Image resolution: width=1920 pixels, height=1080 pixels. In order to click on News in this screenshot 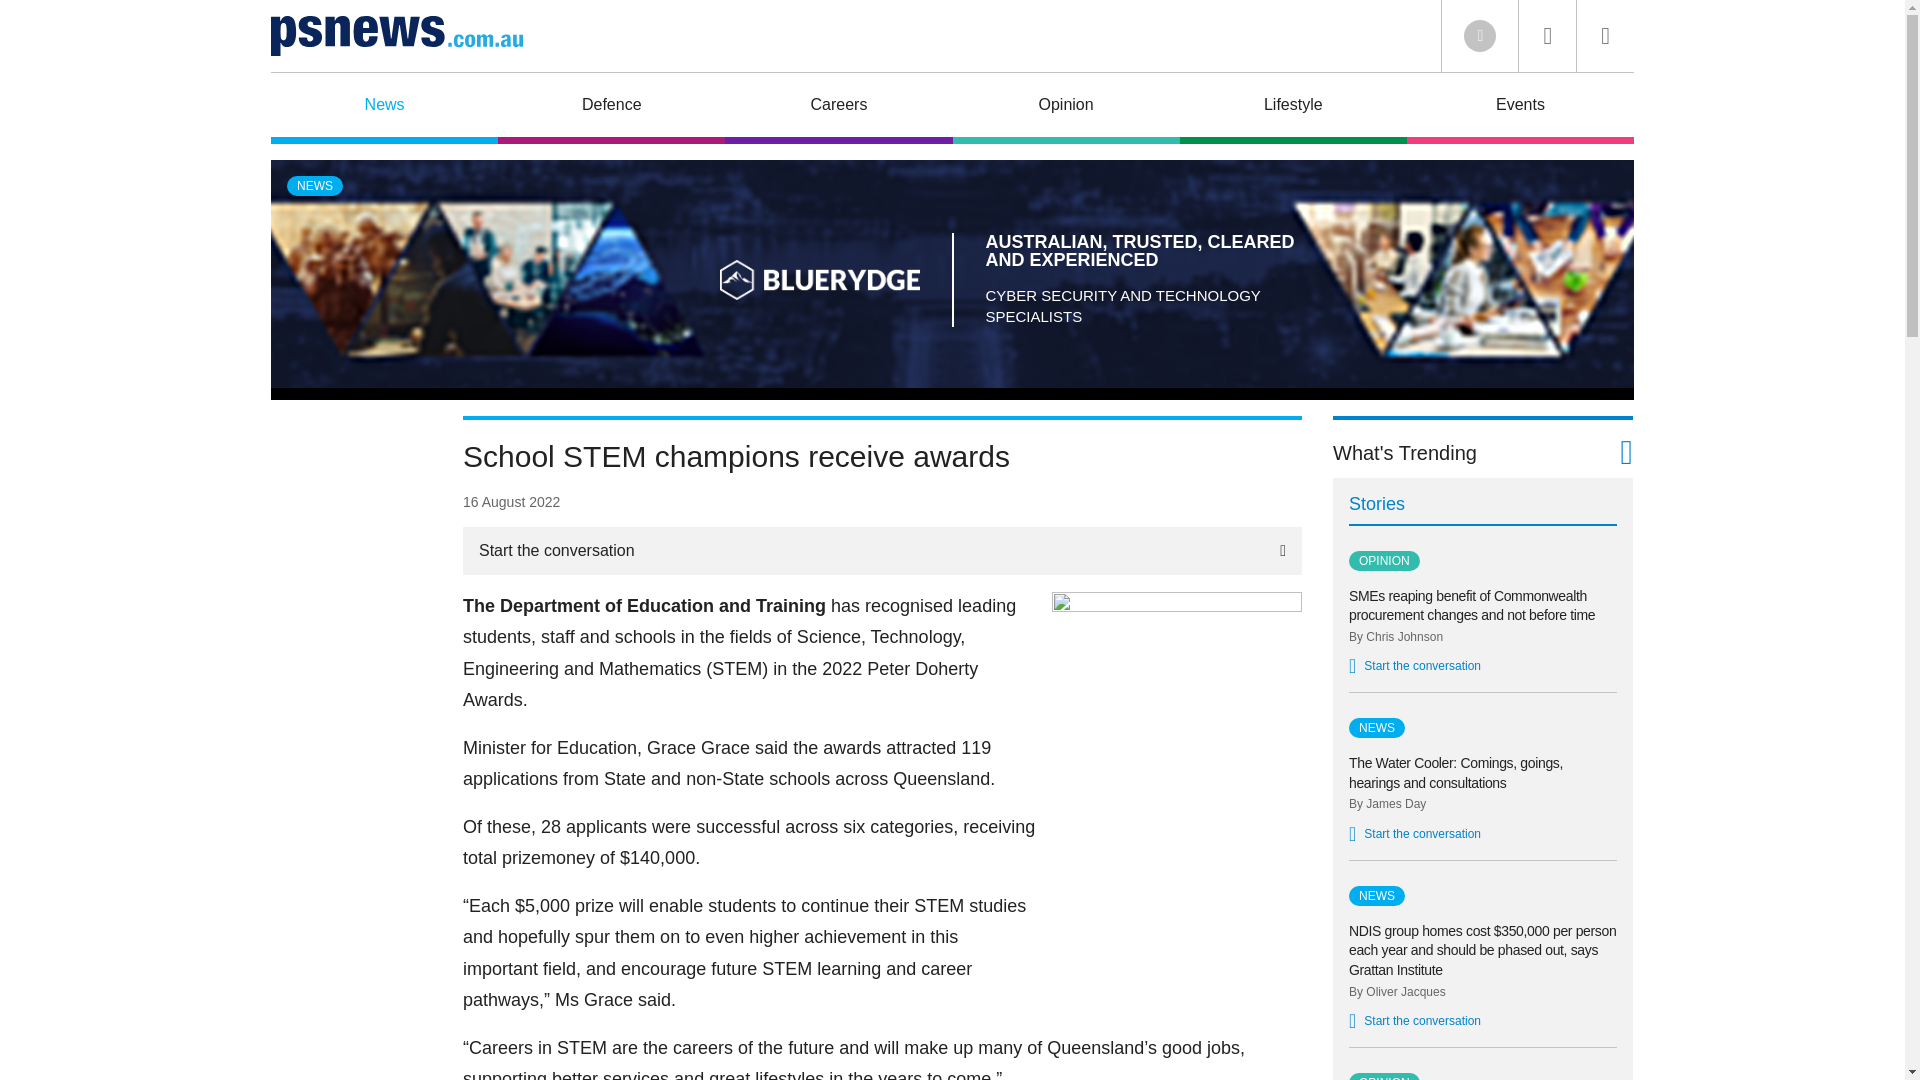, I will do `click(384, 108)`.